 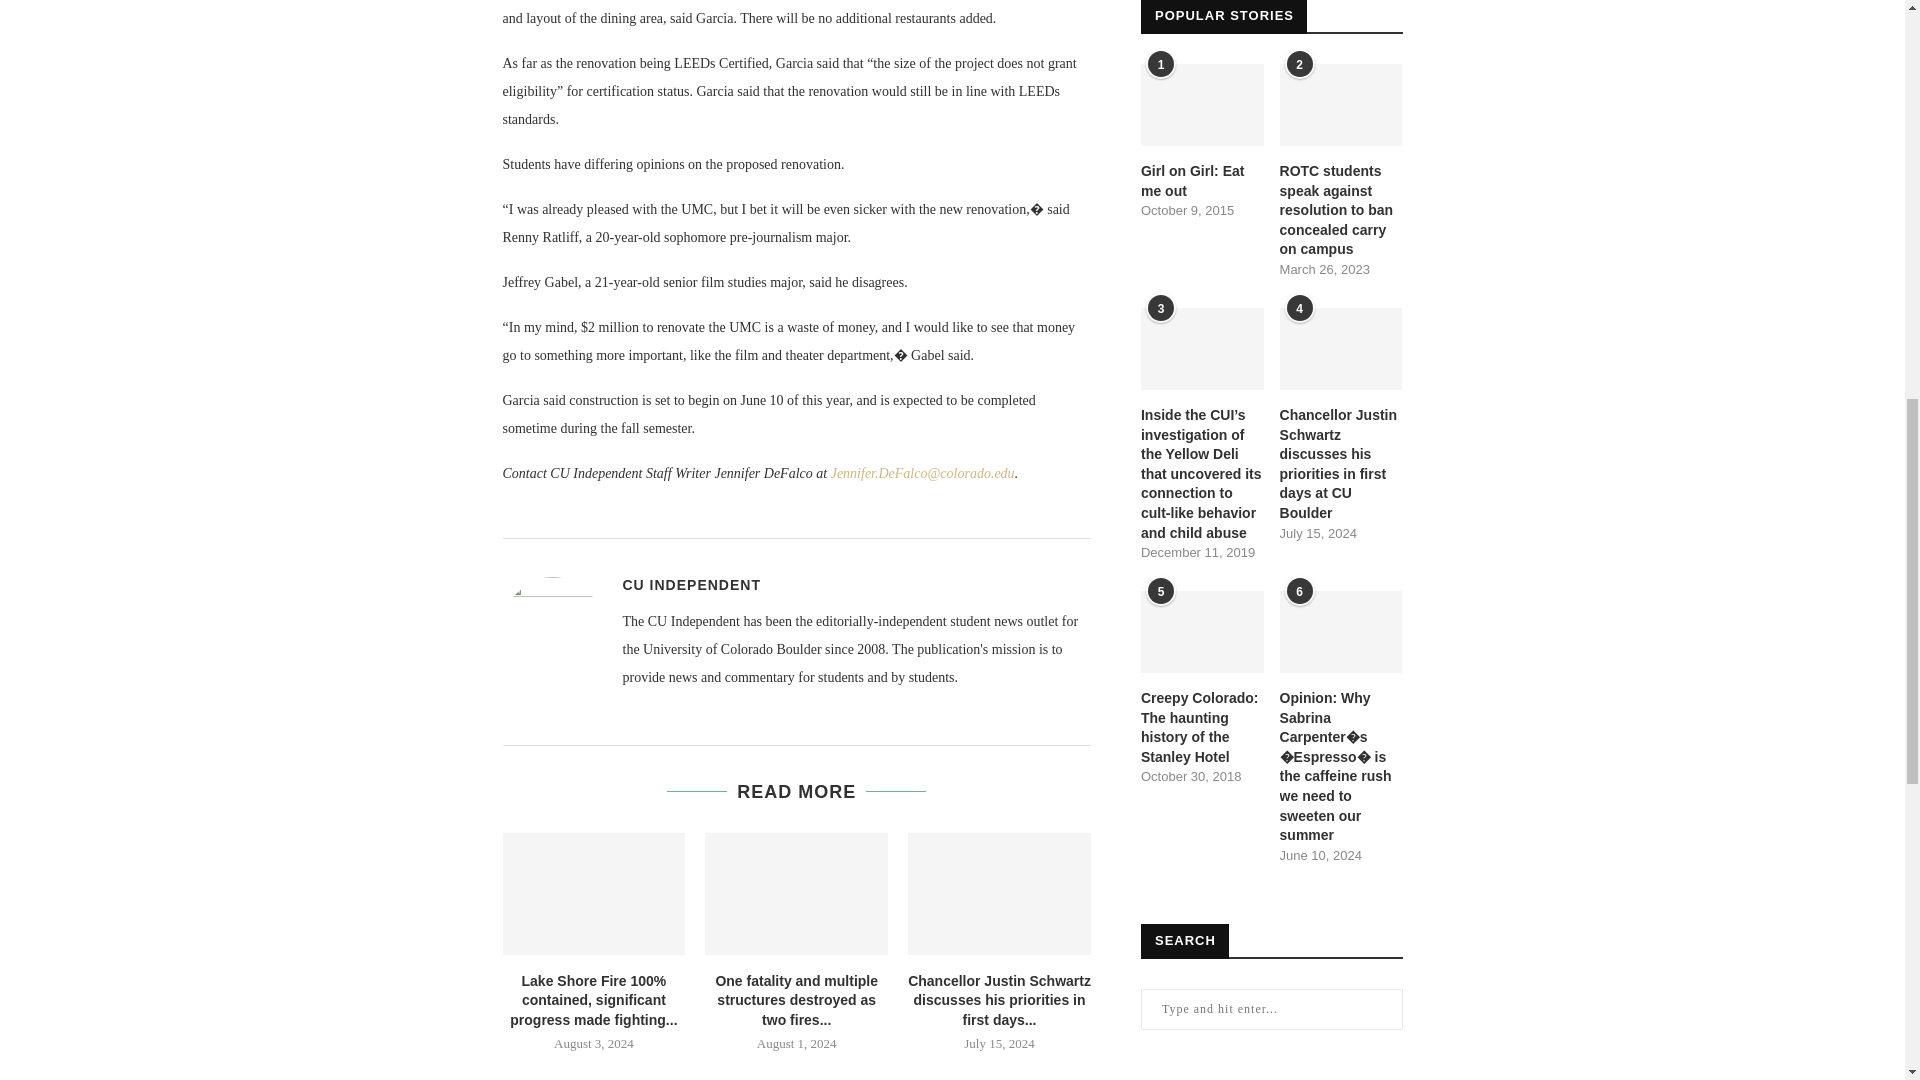 I want to click on Girl on Girl: Eat me out, so click(x=1202, y=104).